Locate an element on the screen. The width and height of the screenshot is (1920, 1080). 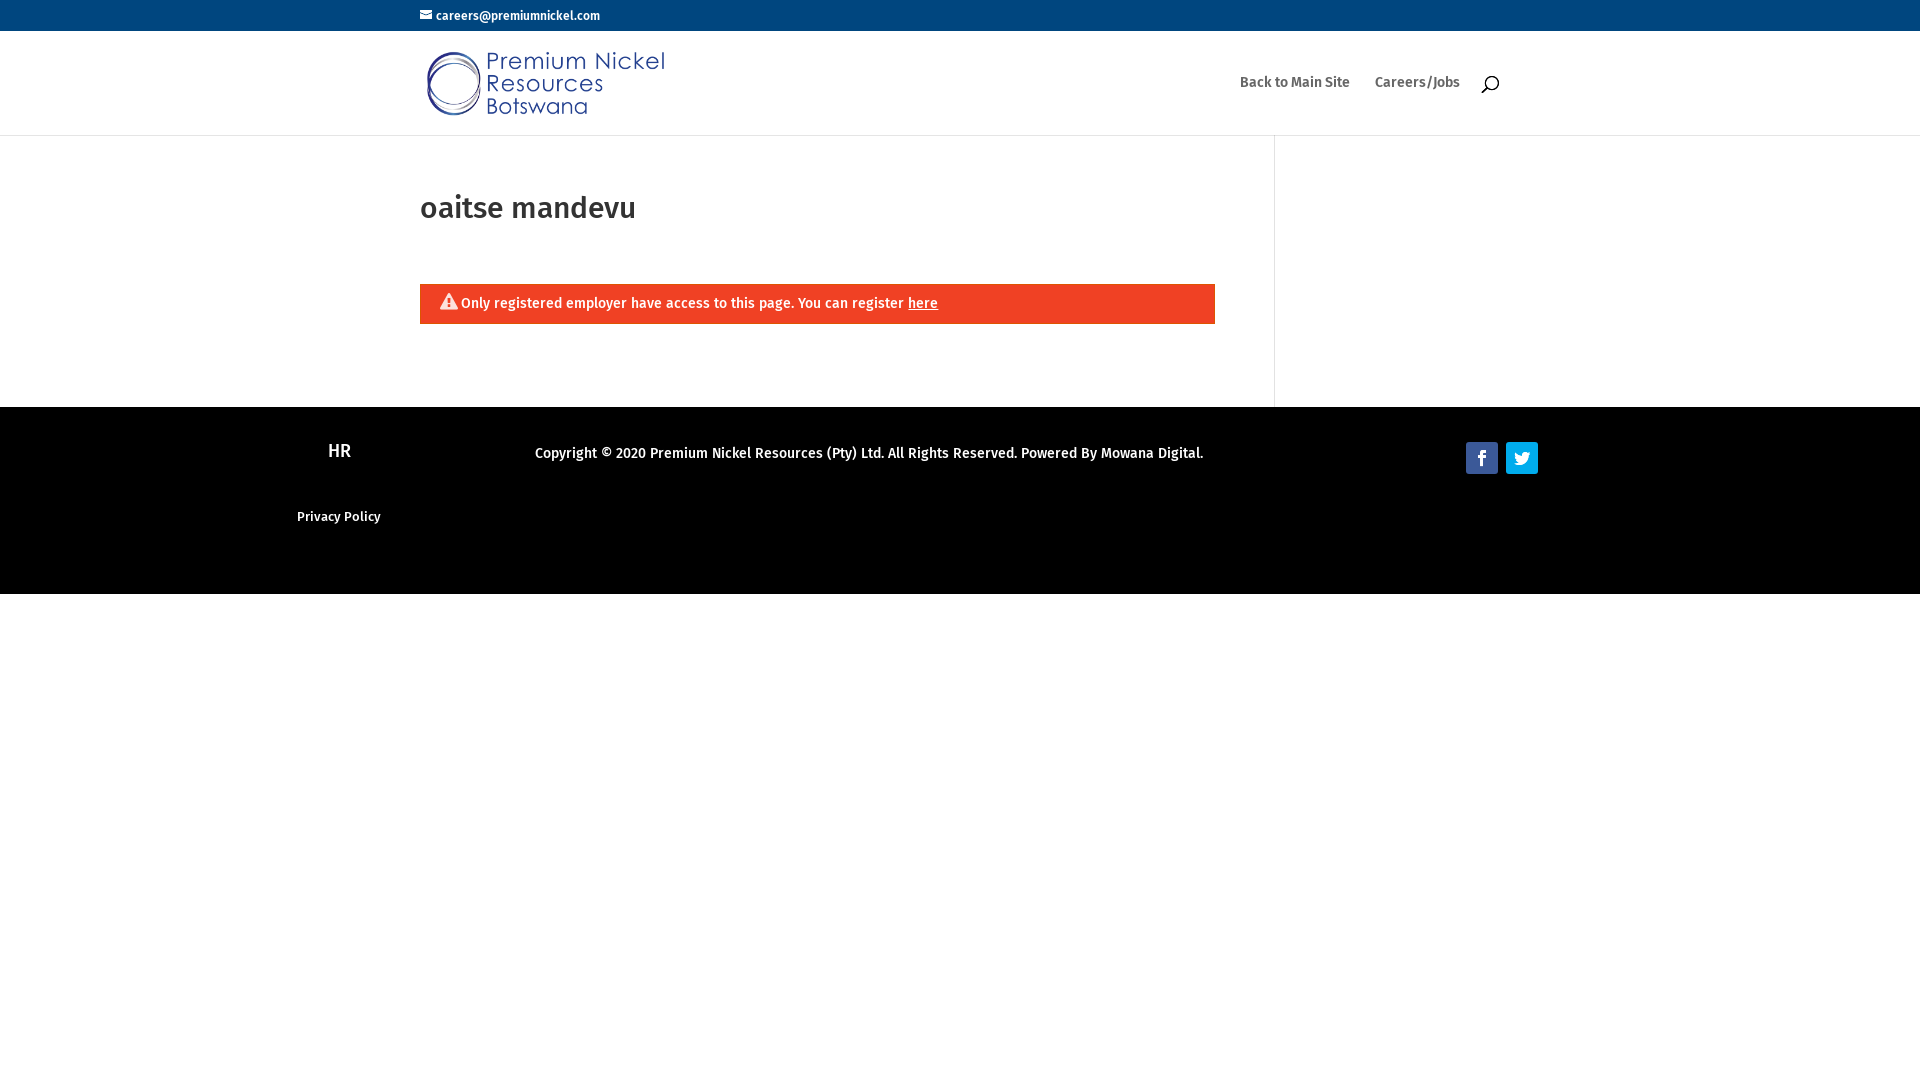
Privacy Policy is located at coordinates (339, 516).